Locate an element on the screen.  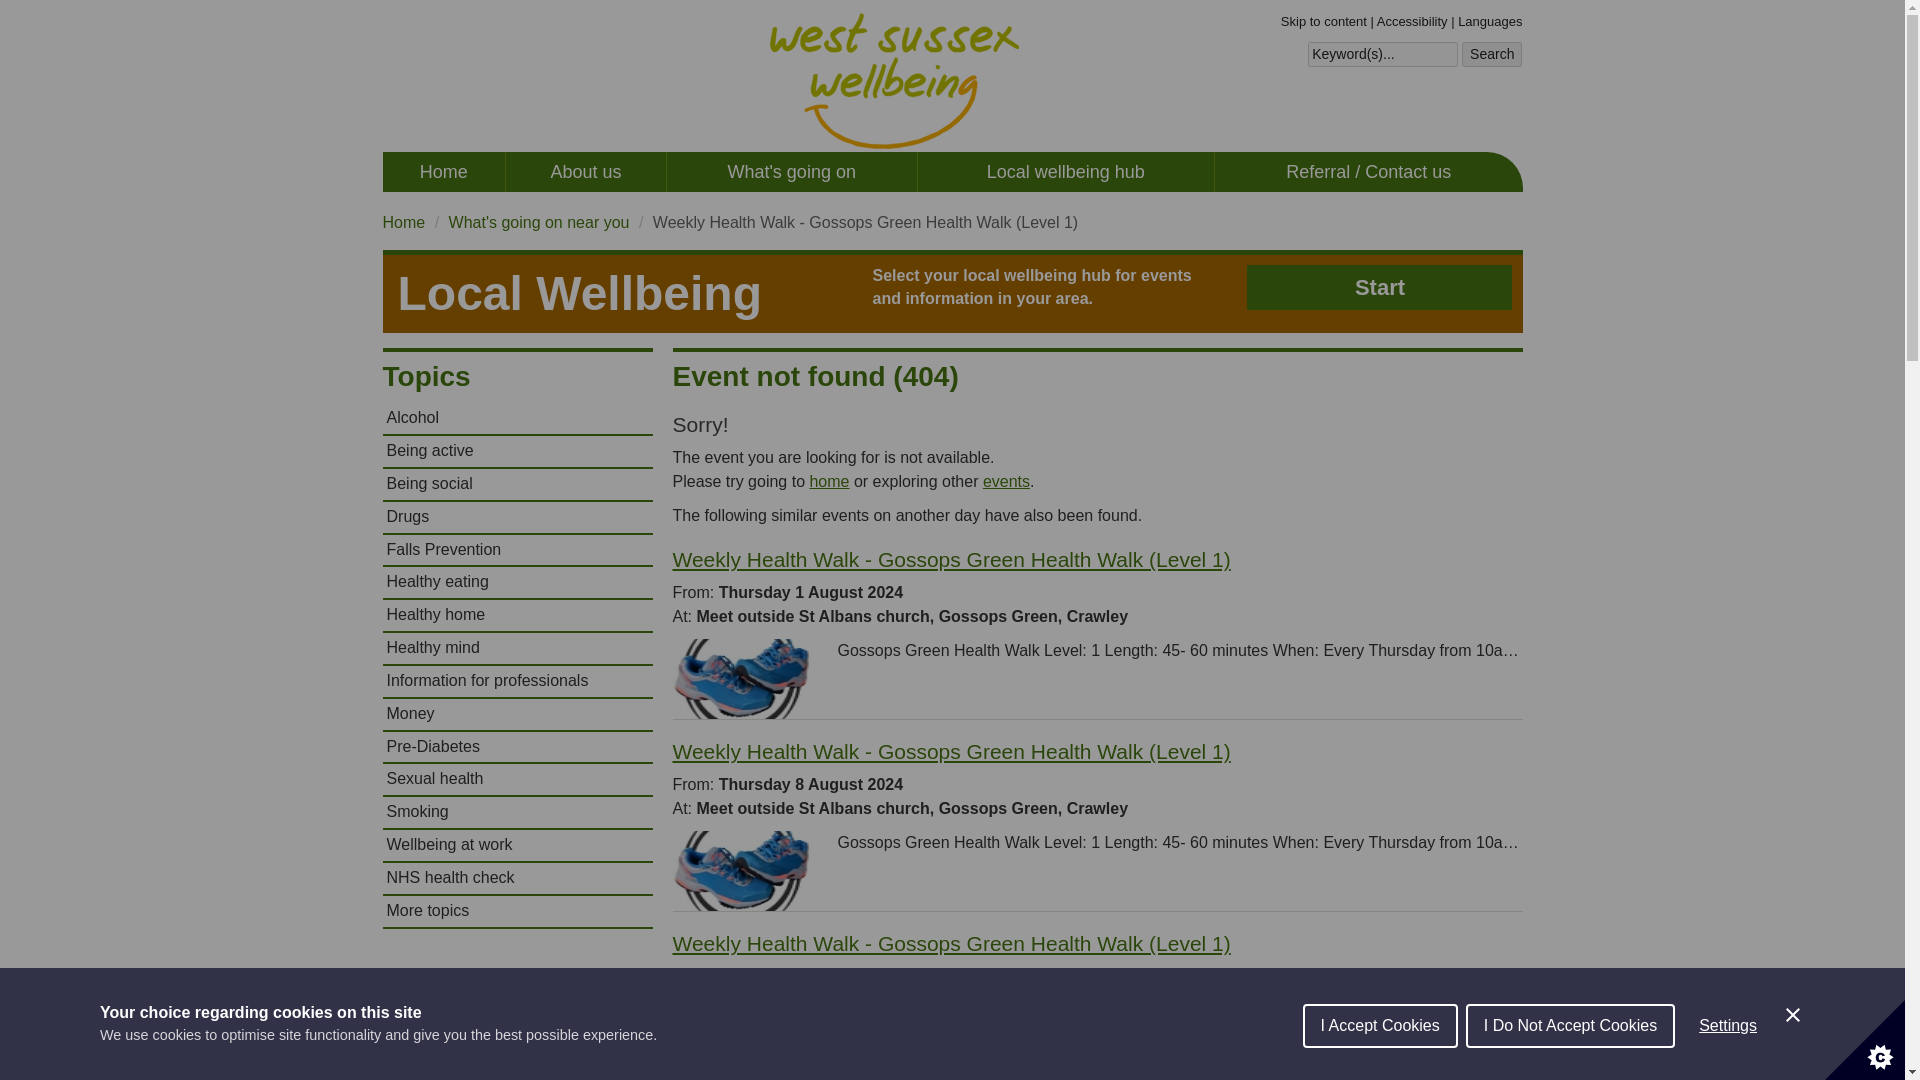
I Accept Cookies is located at coordinates (1380, 1075).